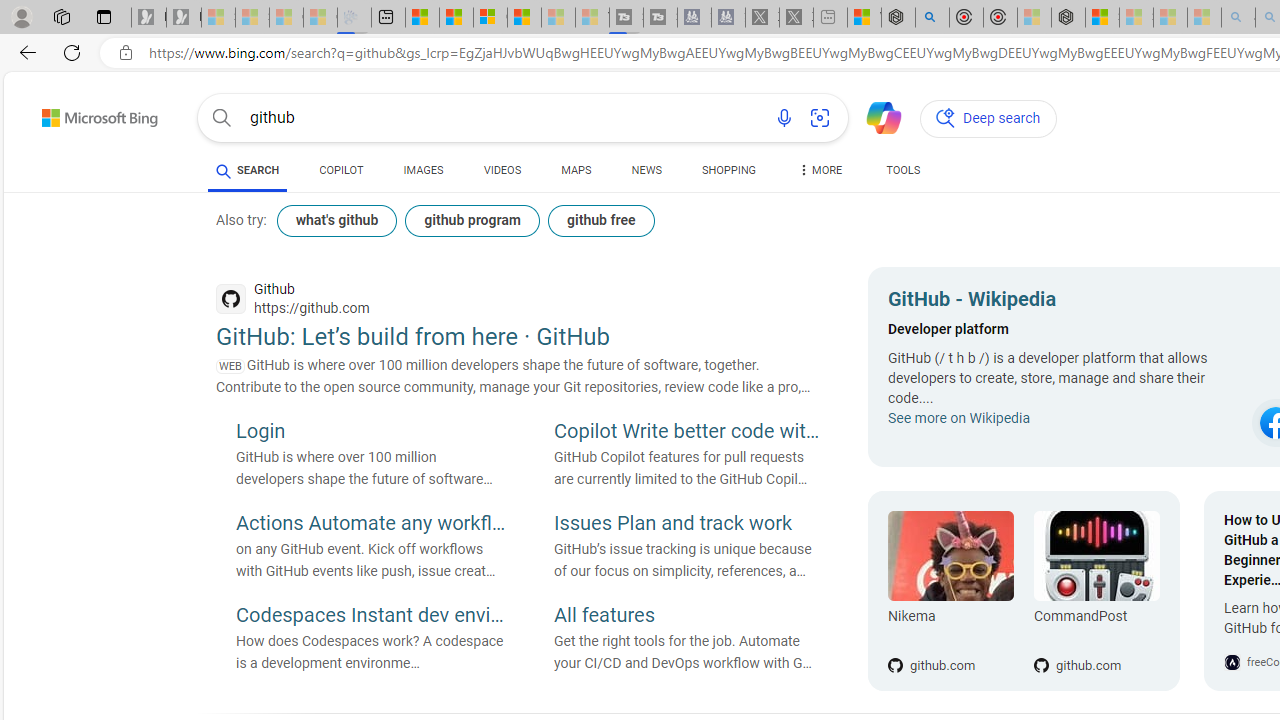  Describe the element at coordinates (950, 591) in the screenshot. I see `Nikema Nikema github.com` at that location.